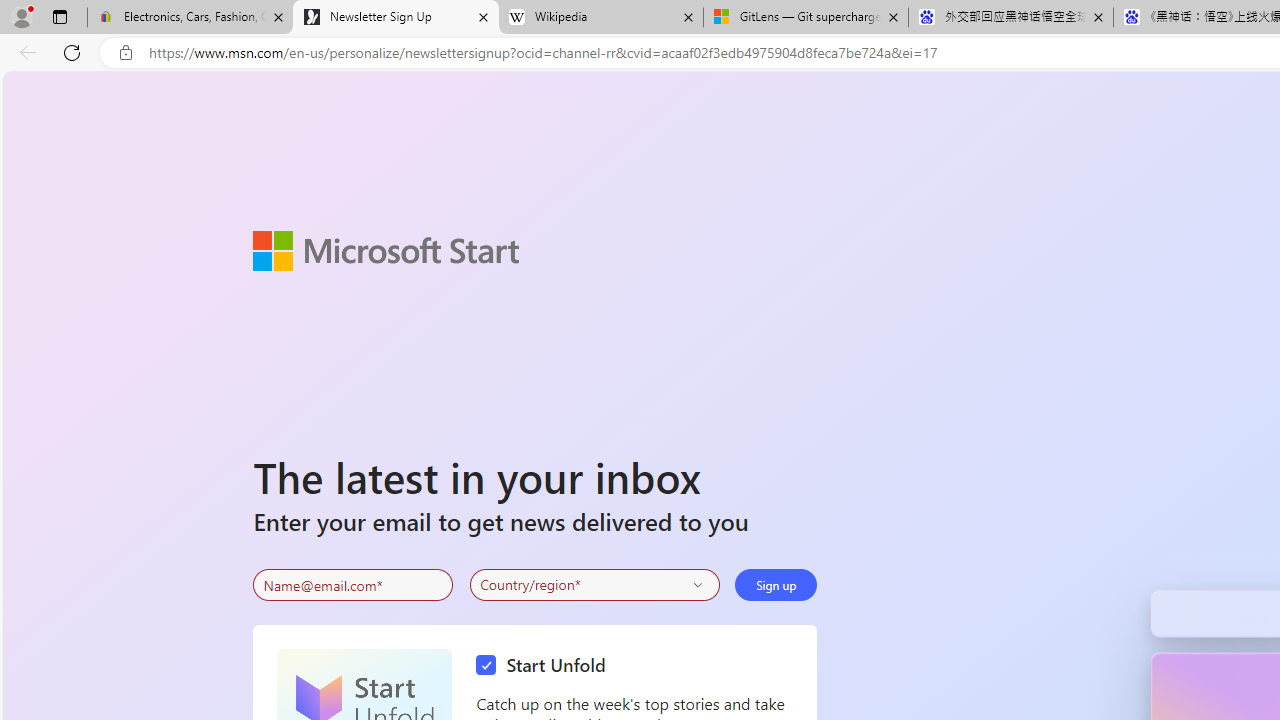 This screenshot has width=1280, height=720. Describe the element at coordinates (594, 584) in the screenshot. I see `Select your country` at that location.